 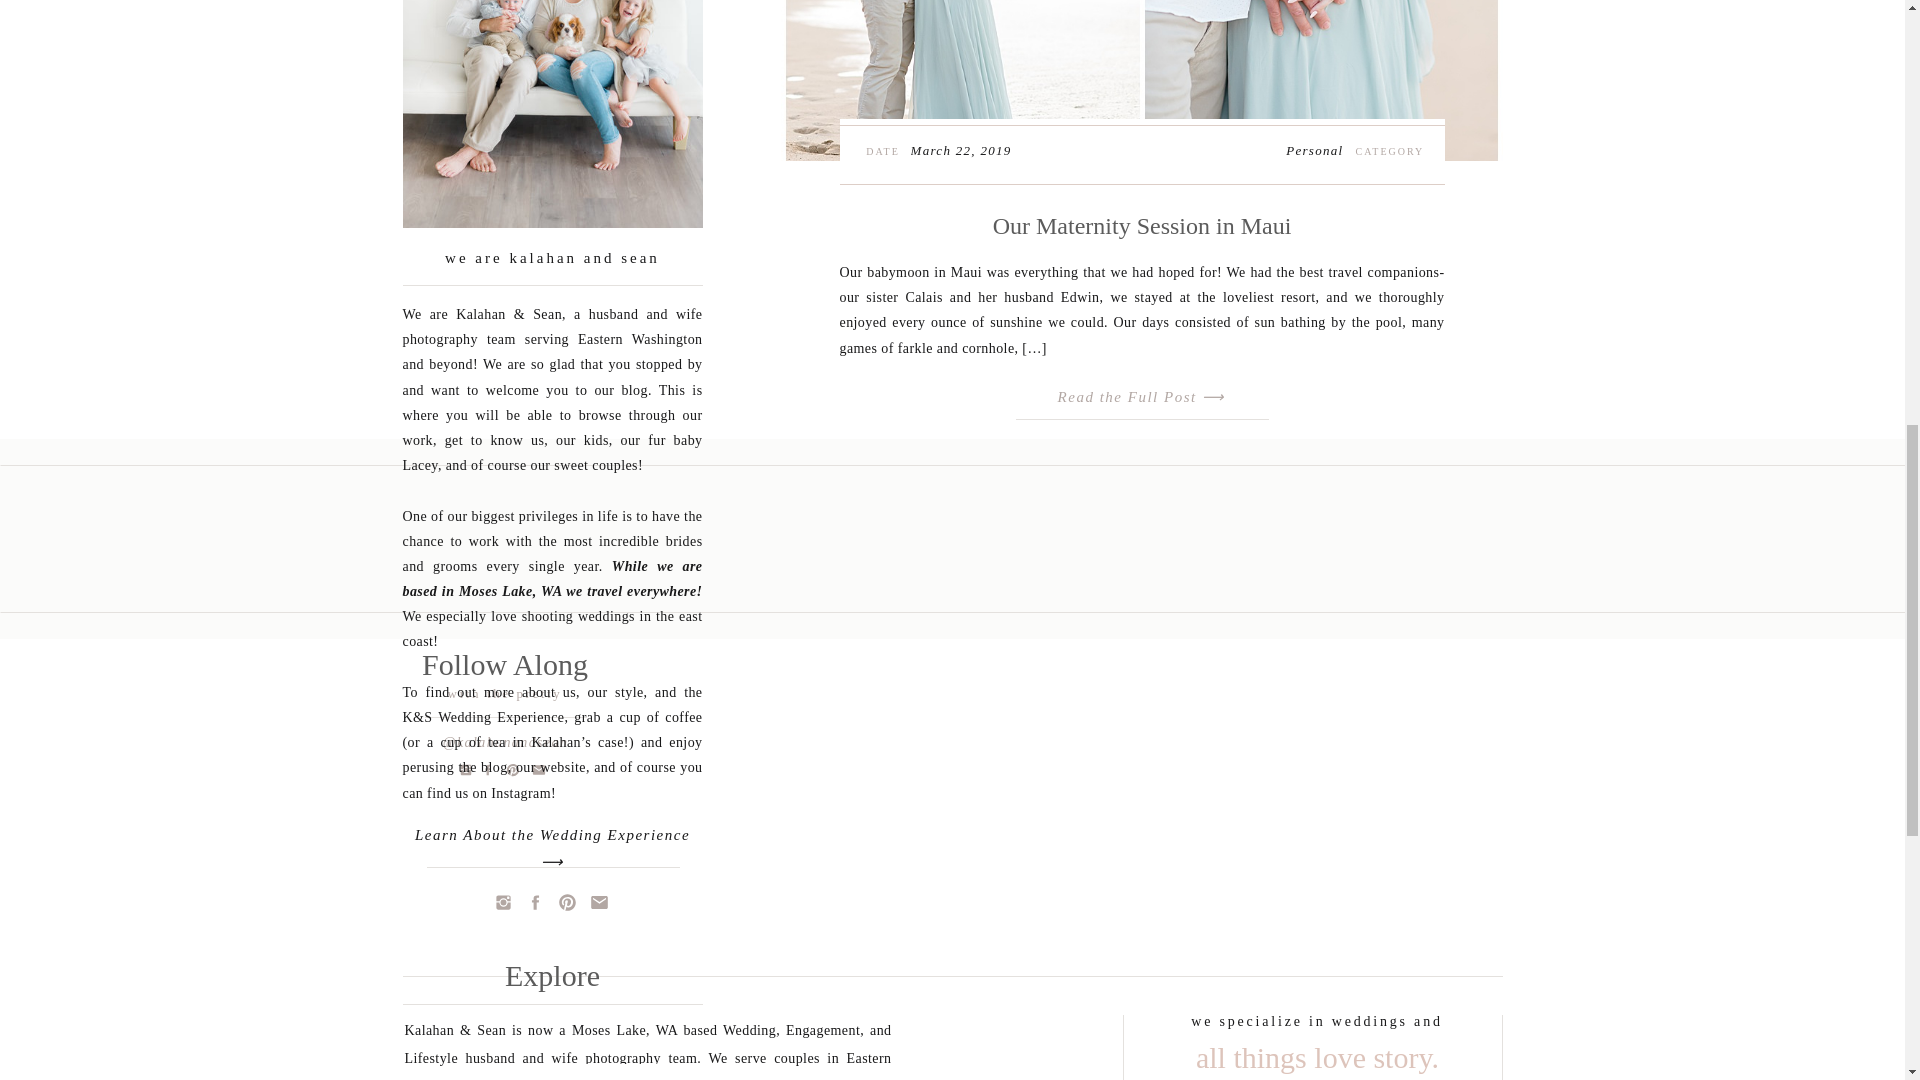 I want to click on Our Maternity Session in Maui, so click(x=1142, y=225).